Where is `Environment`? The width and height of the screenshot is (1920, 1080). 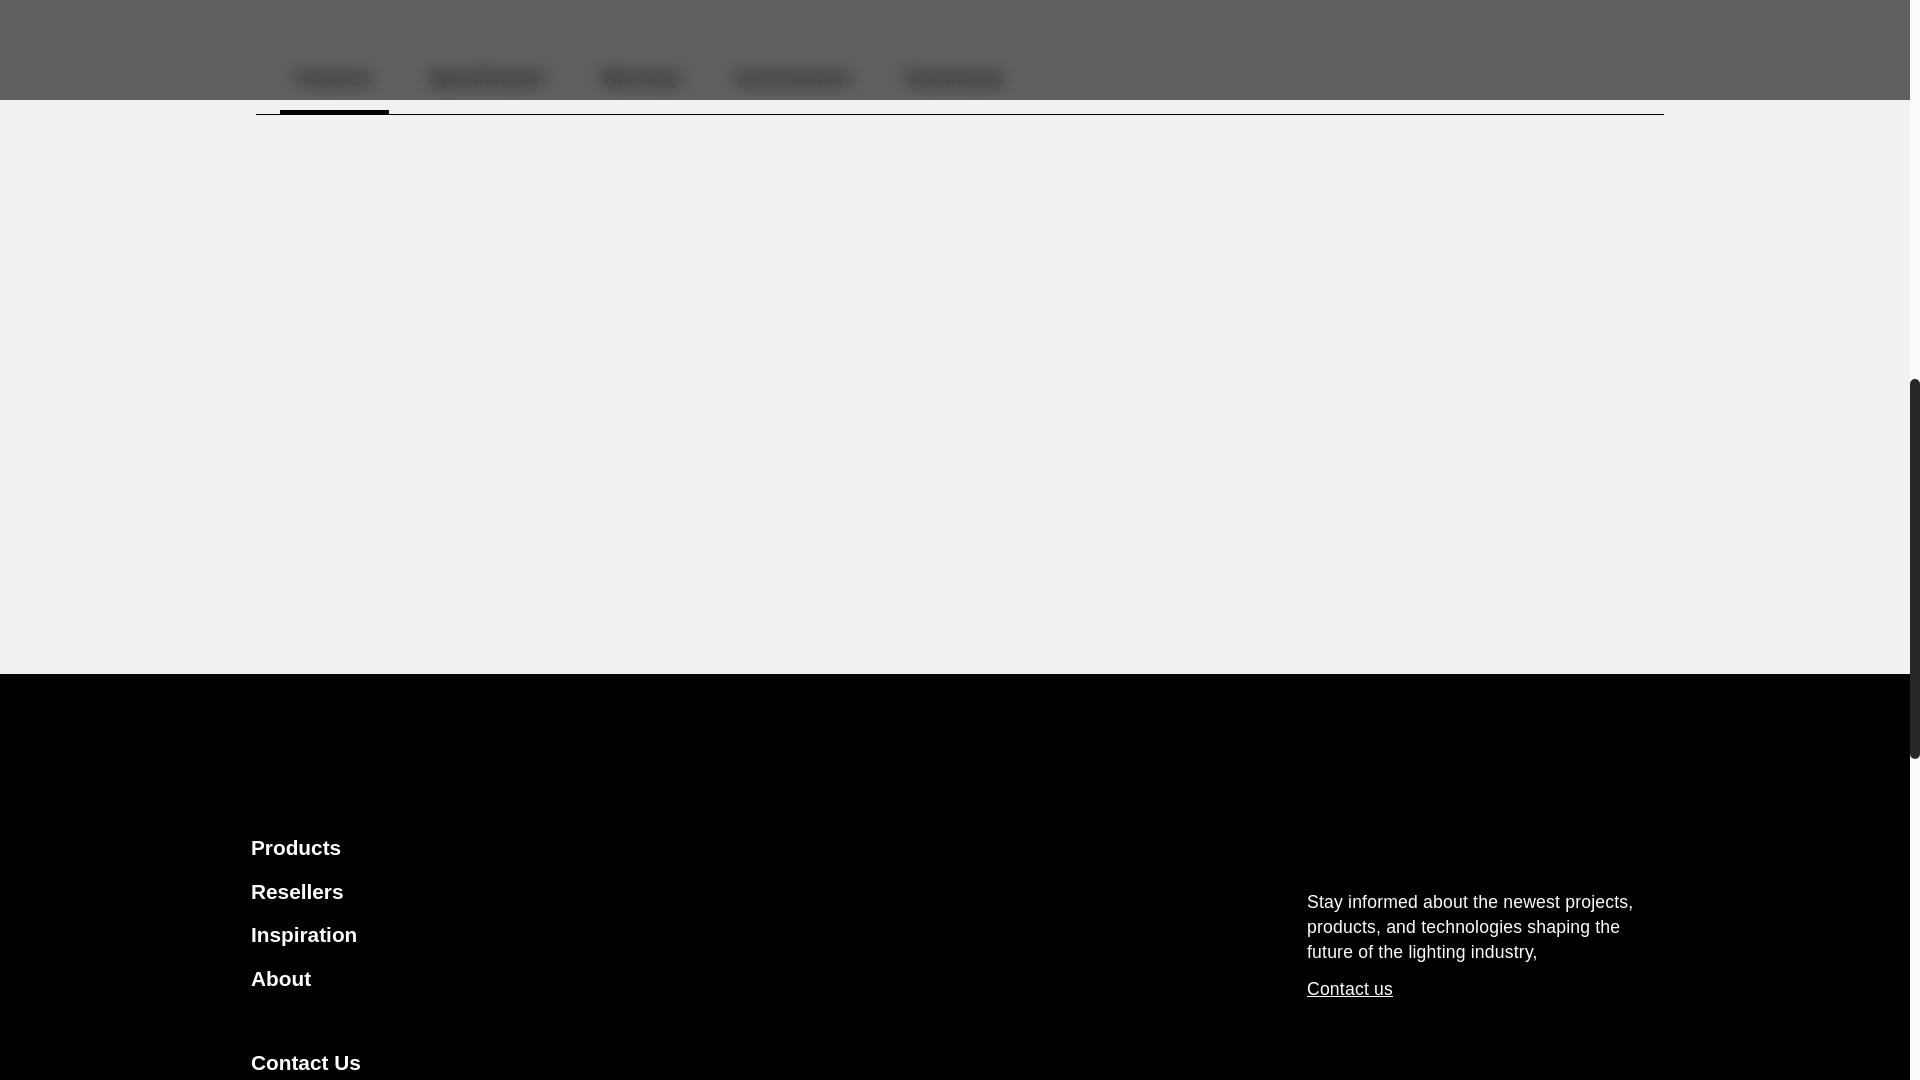
Environment is located at coordinates (486, 85).